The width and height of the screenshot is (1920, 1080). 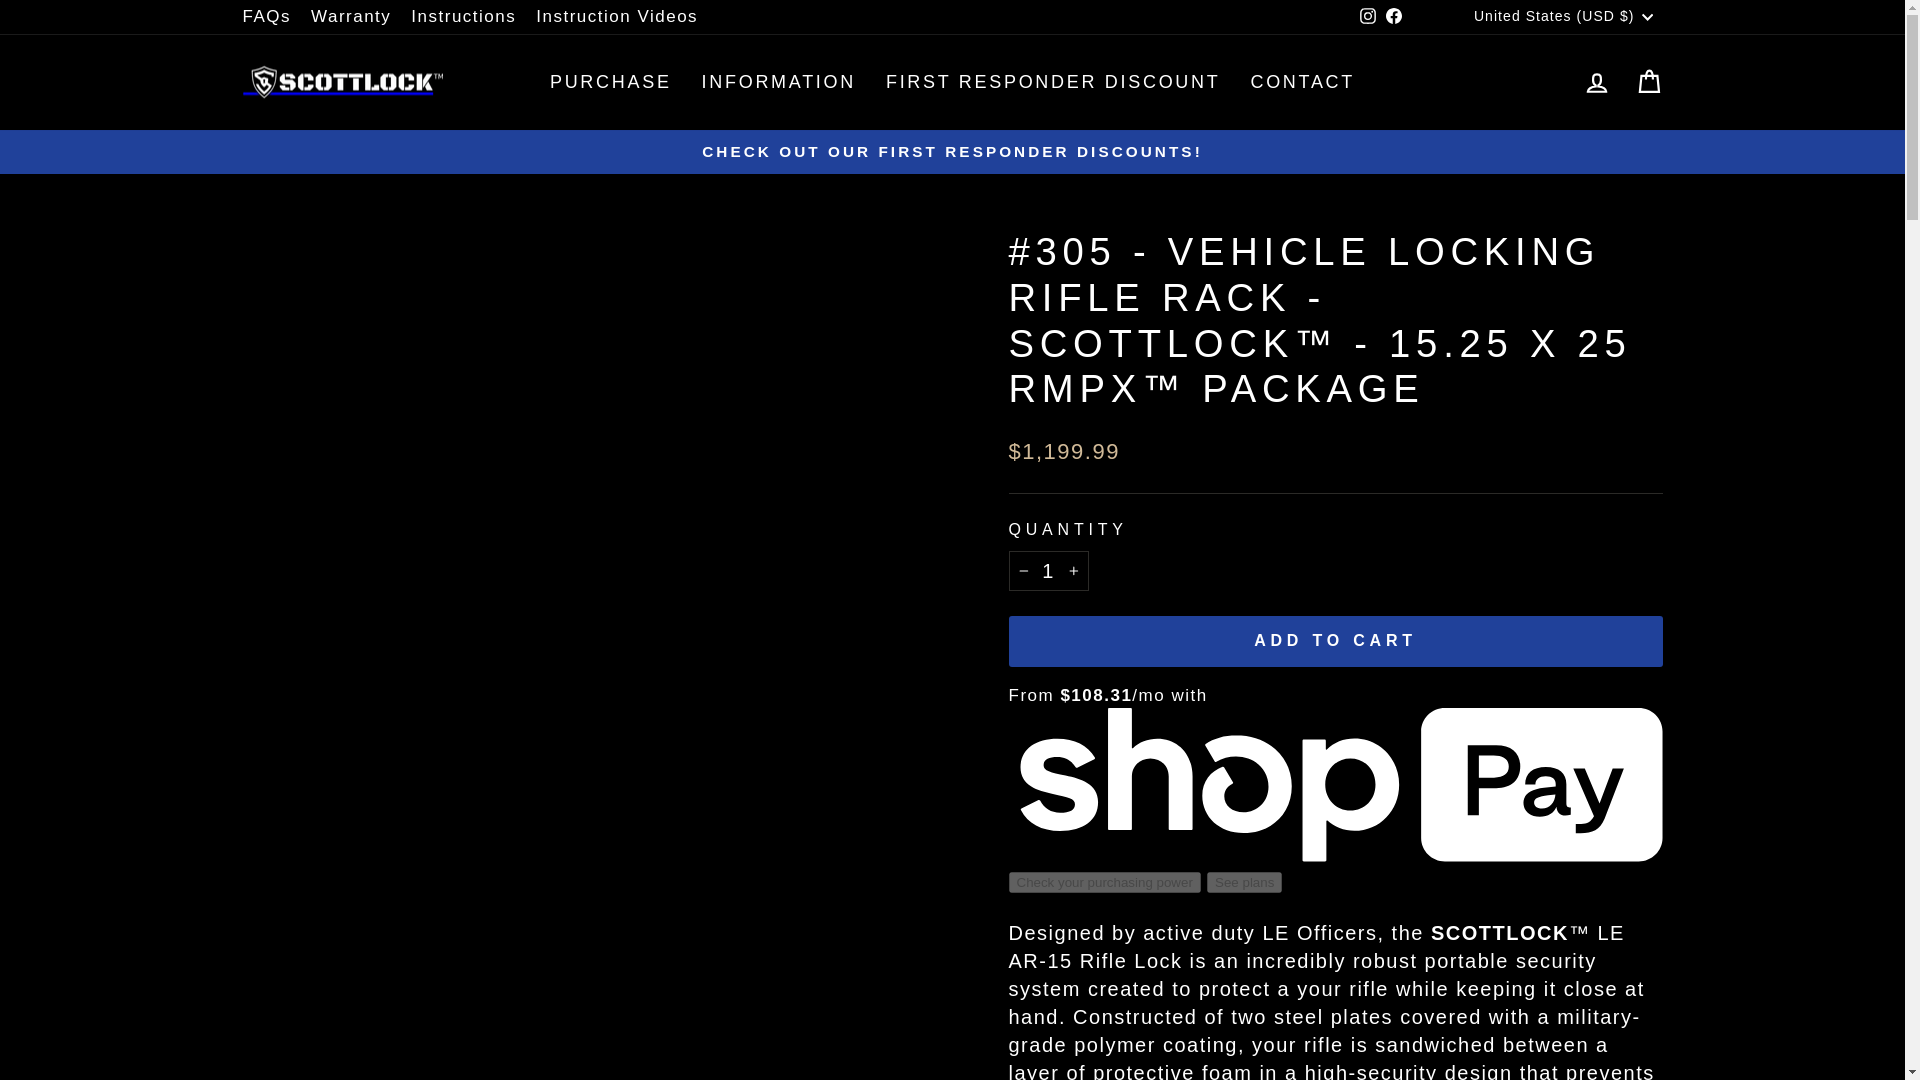 I want to click on FAQs, so click(x=266, y=16).